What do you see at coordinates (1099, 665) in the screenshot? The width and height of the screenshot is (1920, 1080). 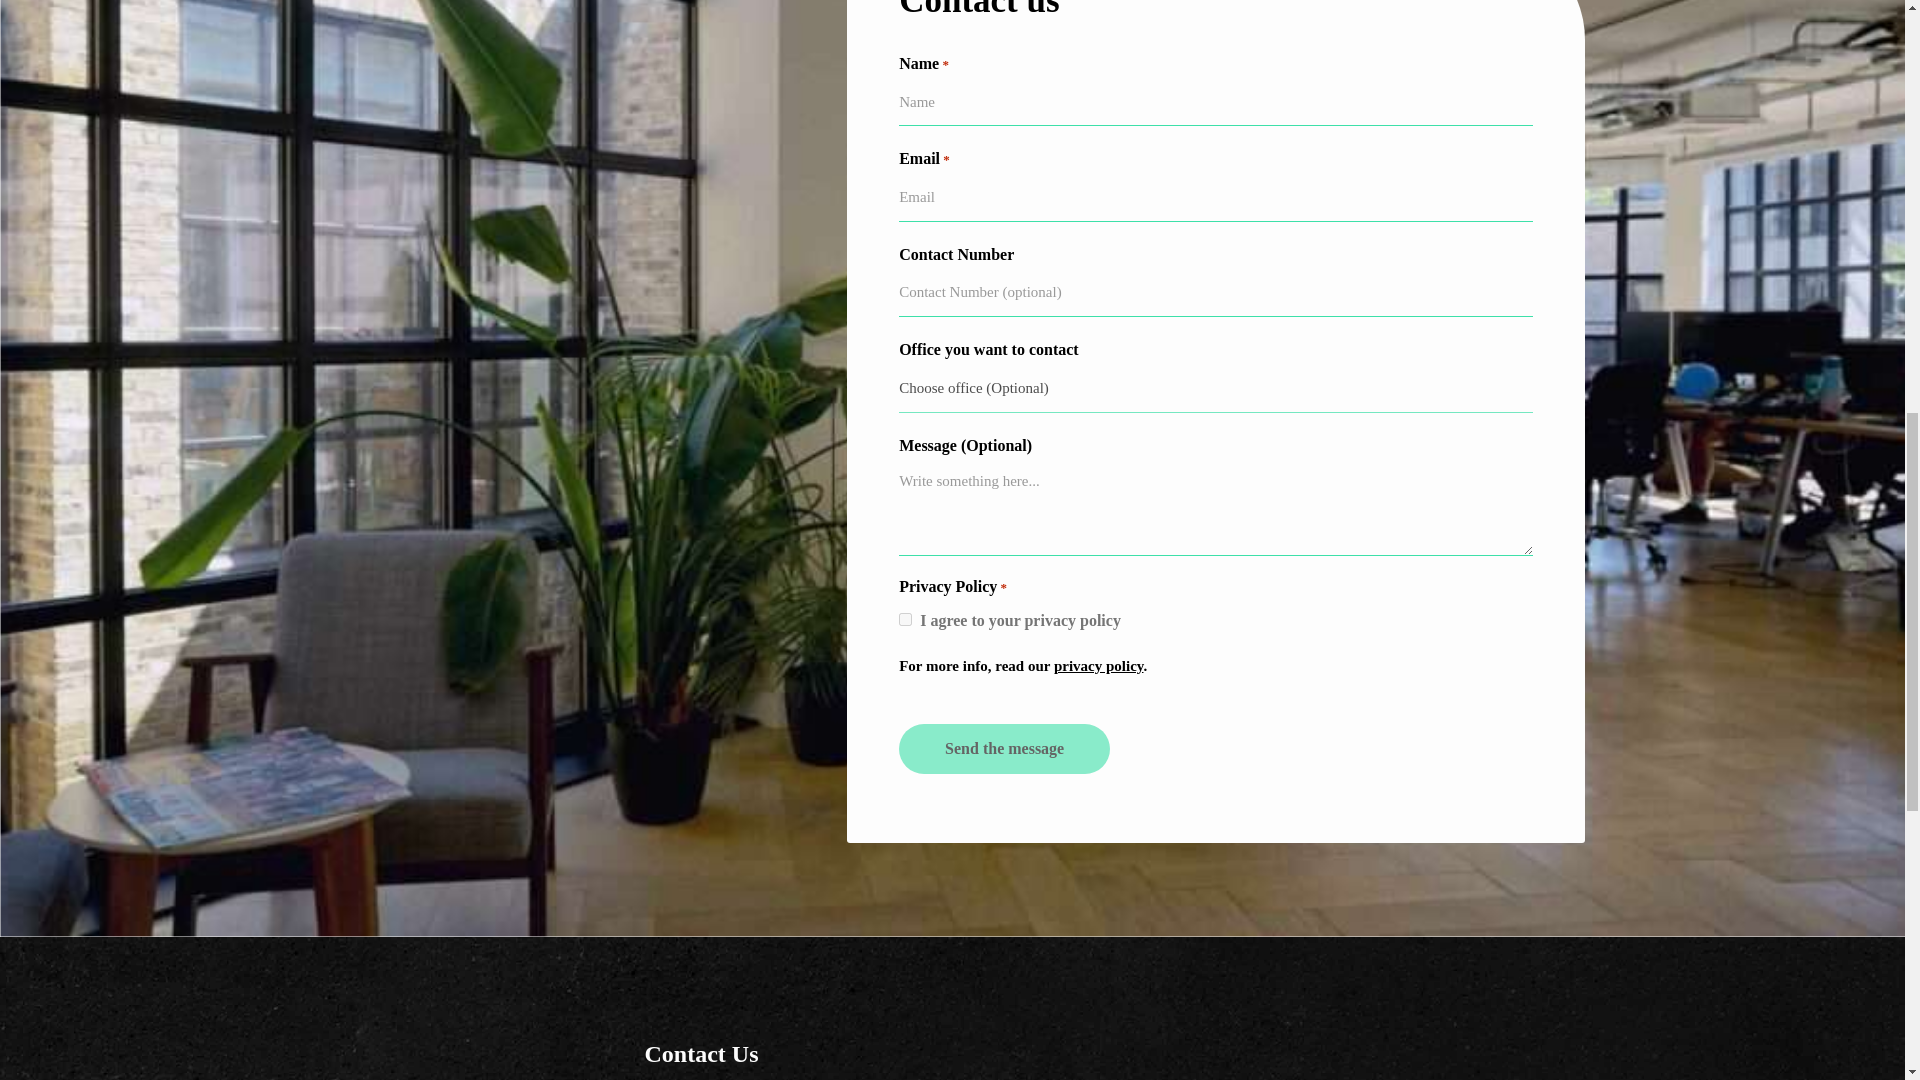 I see `privacy policy` at bounding box center [1099, 665].